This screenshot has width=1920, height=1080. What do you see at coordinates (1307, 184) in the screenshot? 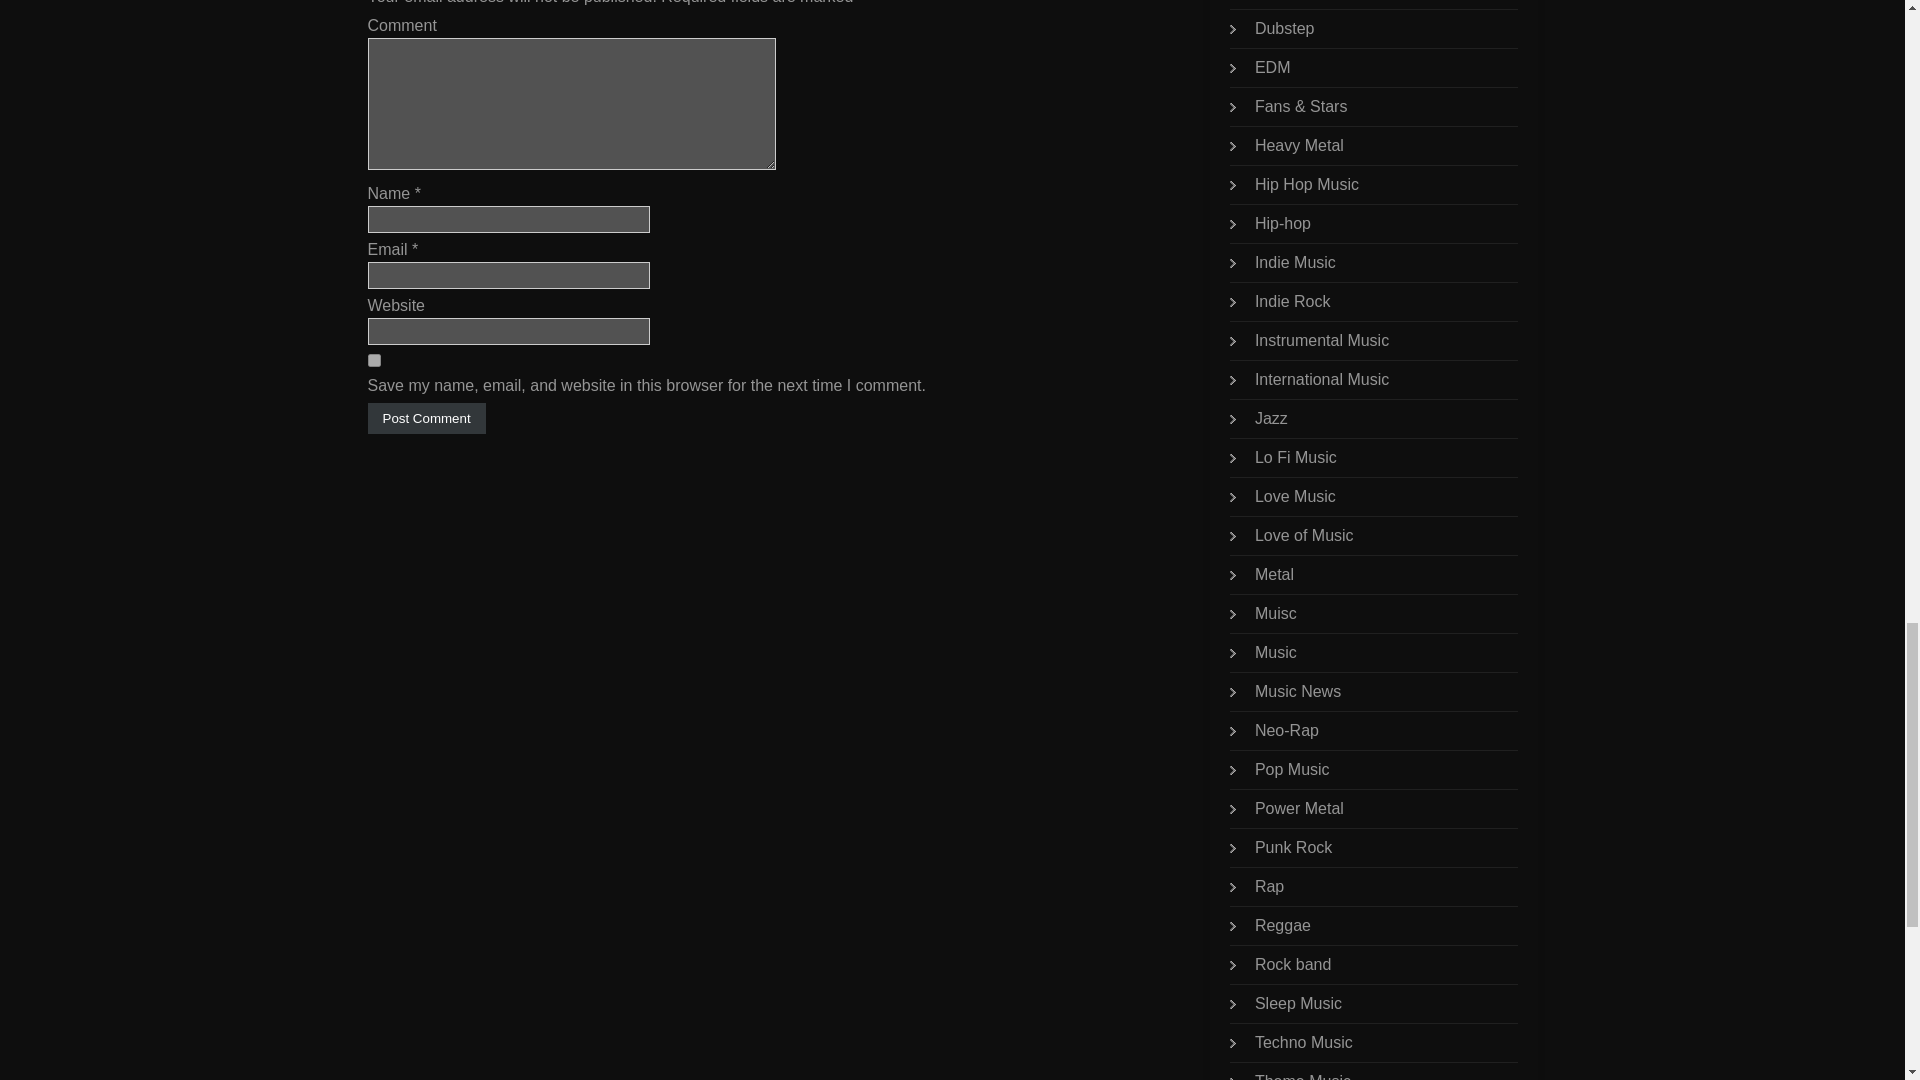
I see `Hip Hop Music` at bounding box center [1307, 184].